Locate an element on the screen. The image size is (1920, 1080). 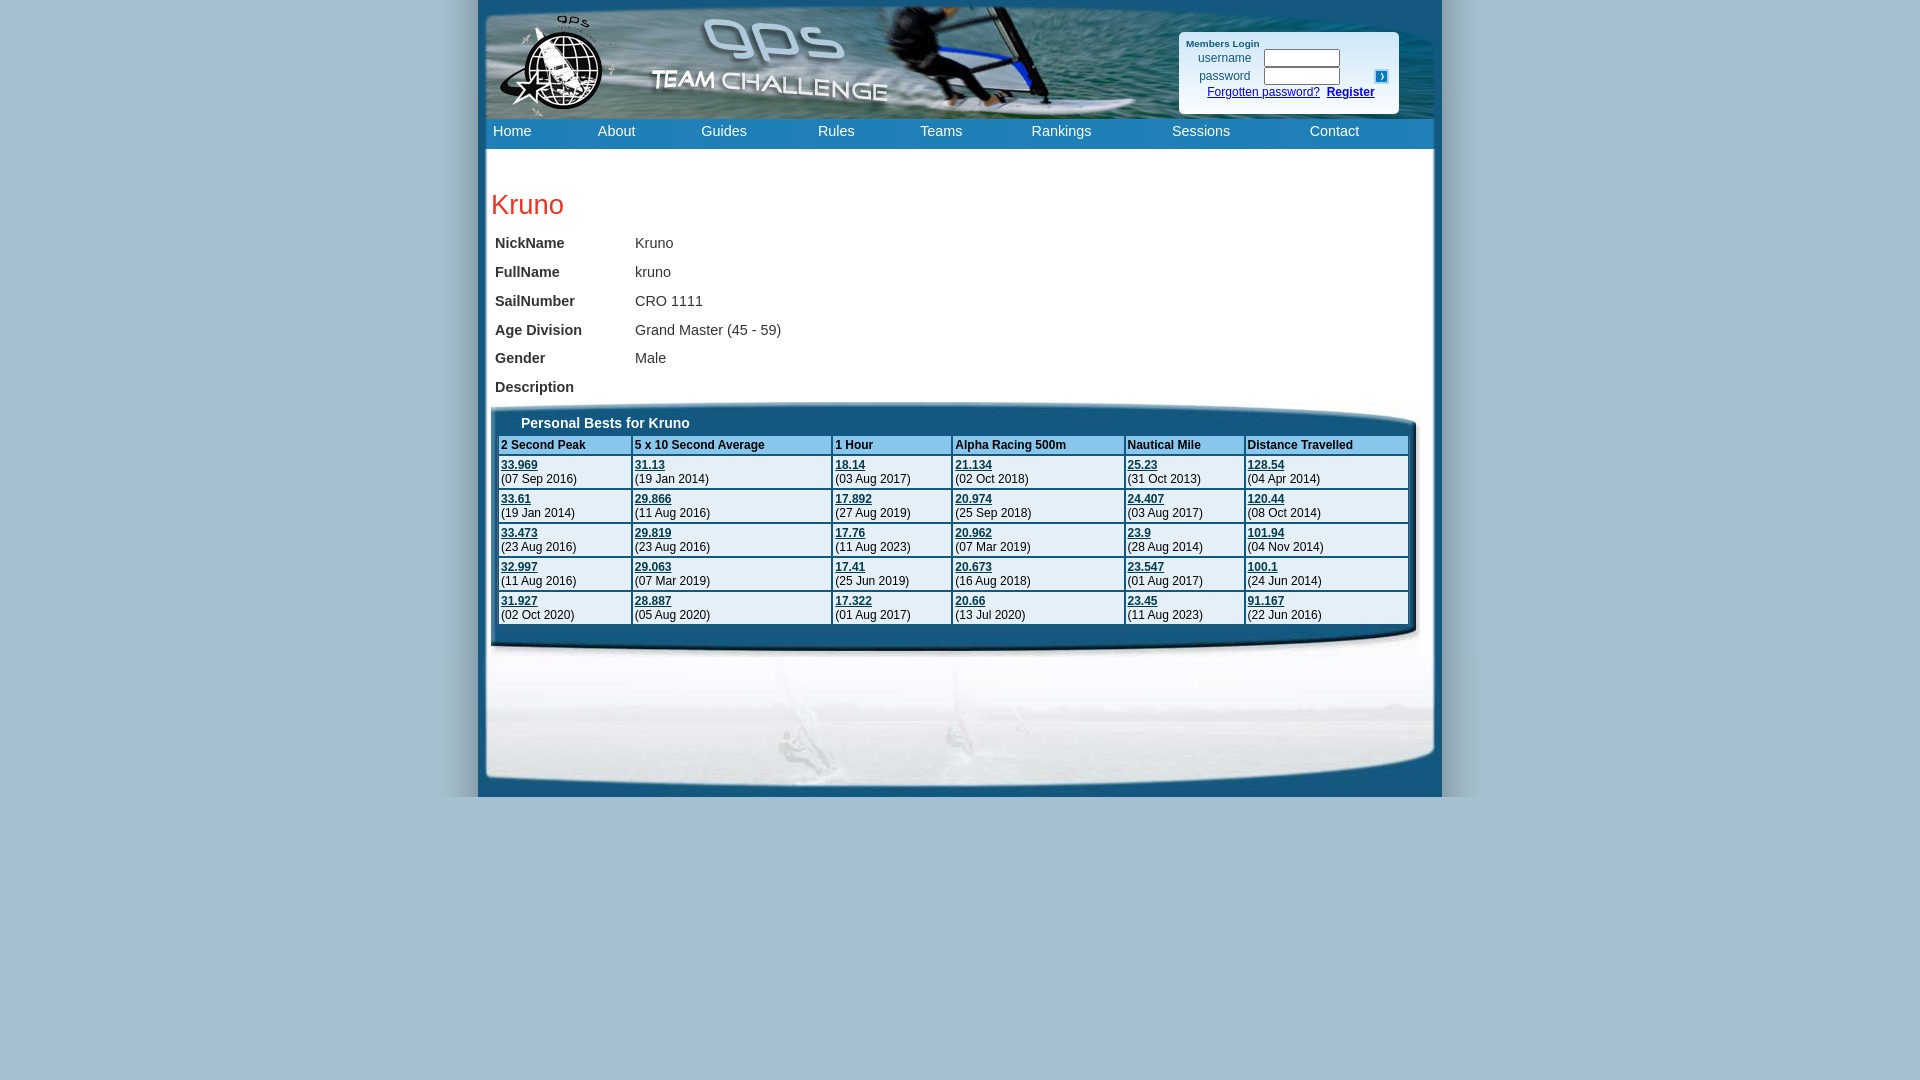
Guides is located at coordinates (746, 134).